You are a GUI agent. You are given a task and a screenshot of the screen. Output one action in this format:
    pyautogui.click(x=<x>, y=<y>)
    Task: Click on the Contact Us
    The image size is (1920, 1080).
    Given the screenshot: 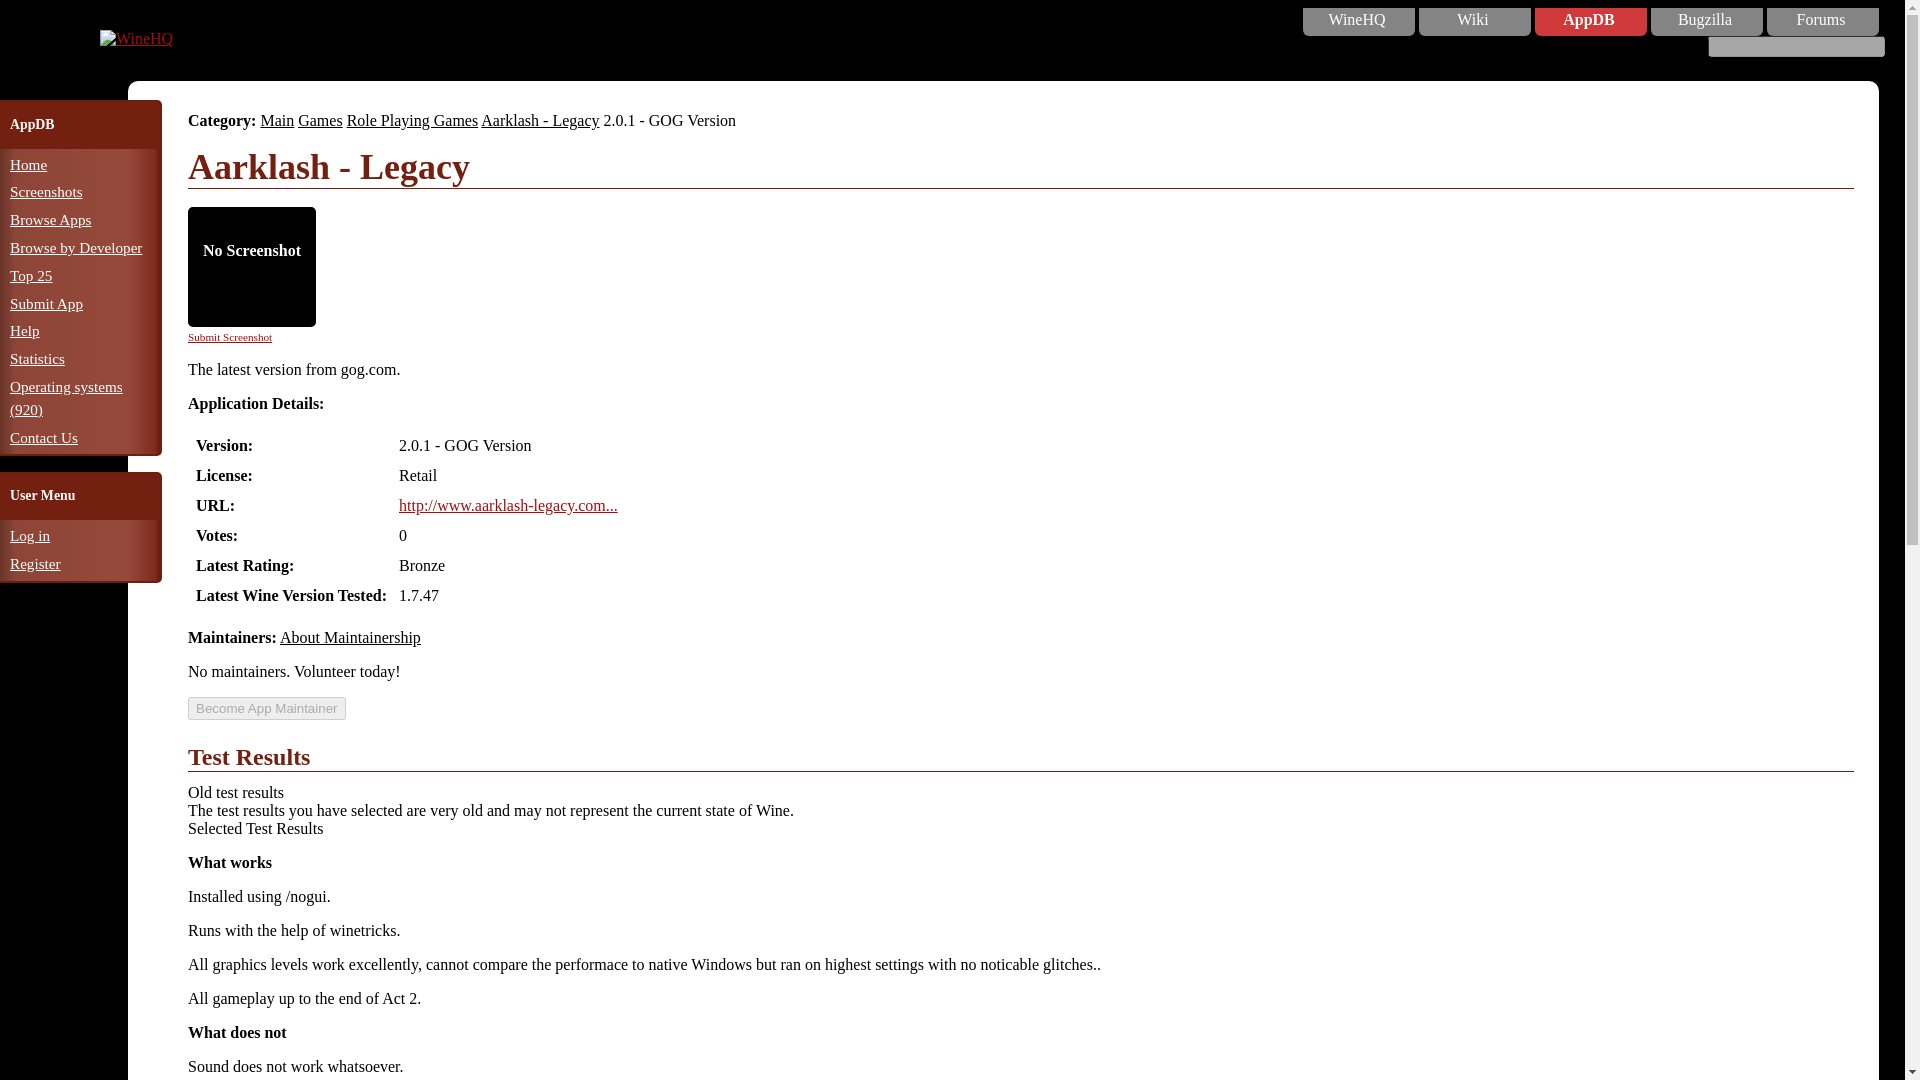 What is the action you would take?
    pyautogui.click(x=44, y=437)
    